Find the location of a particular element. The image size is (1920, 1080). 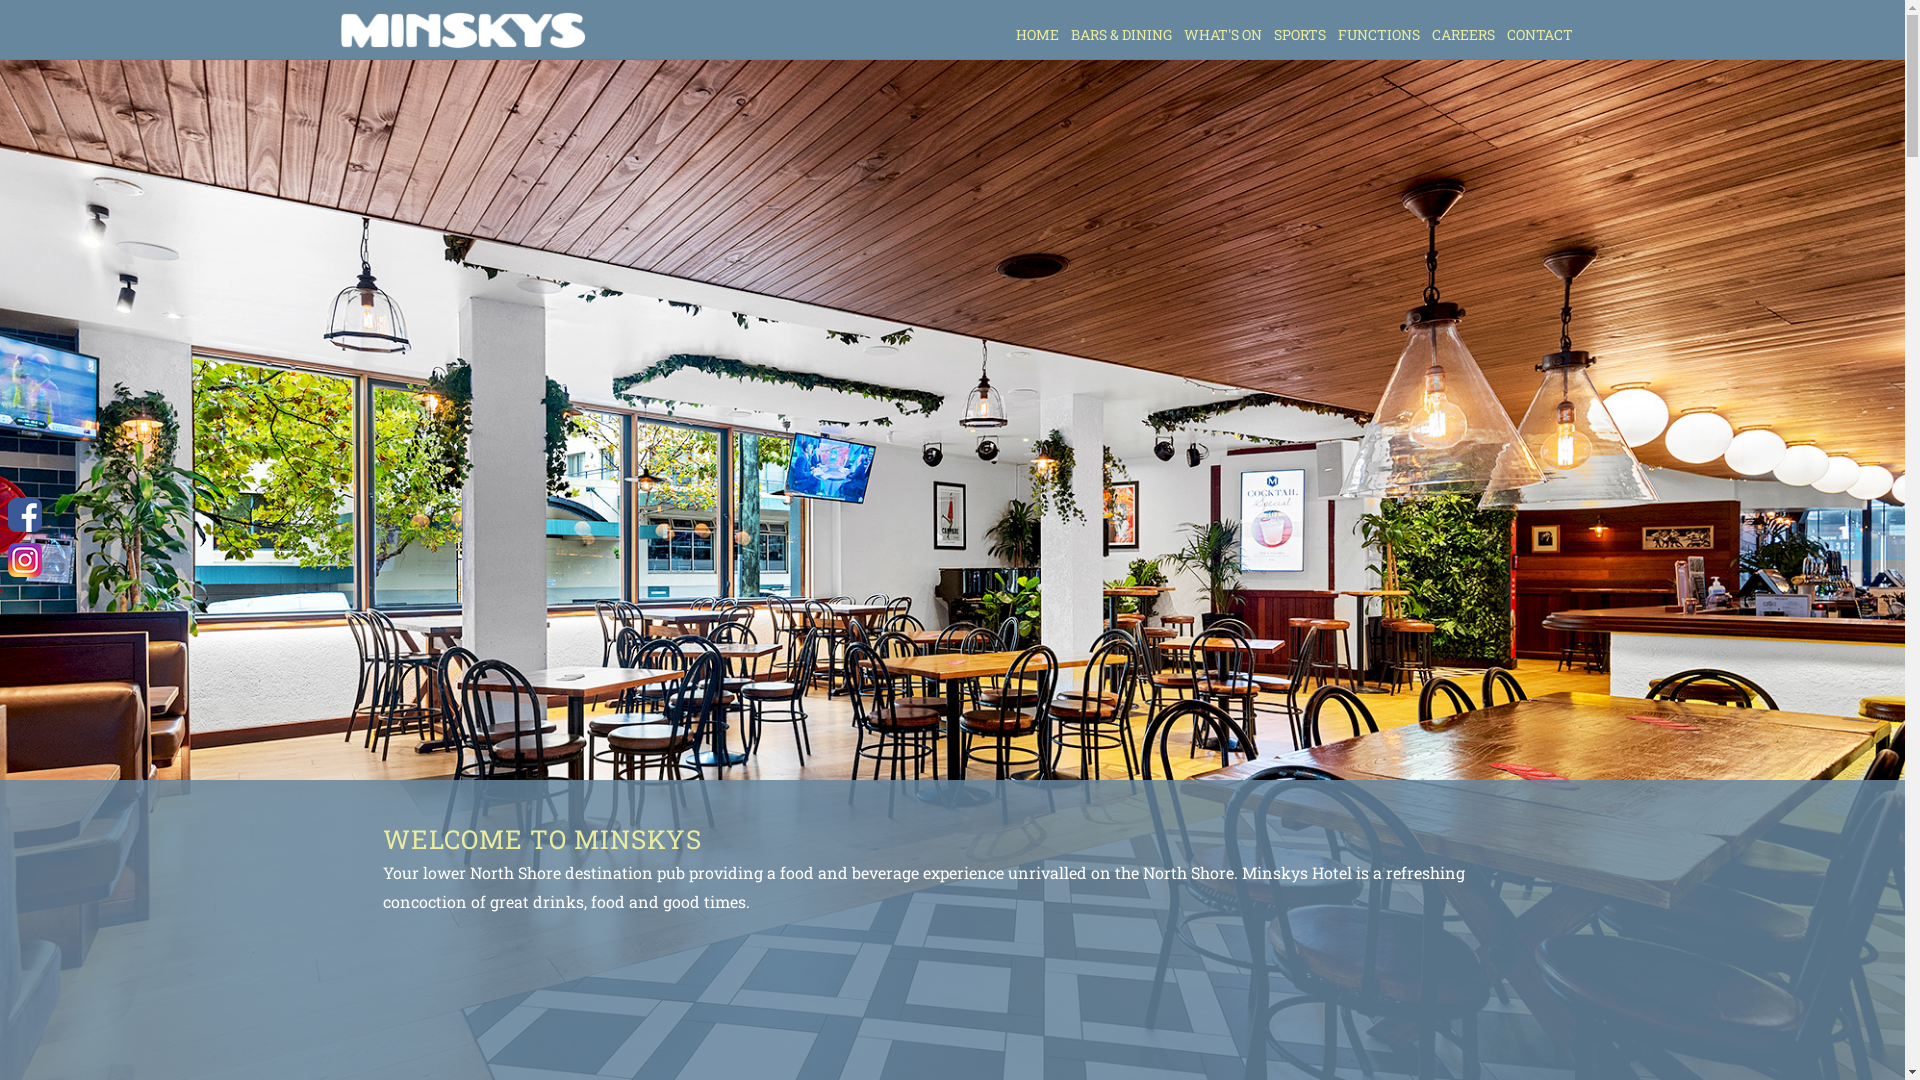

BARS & DINING is located at coordinates (1122, 35).